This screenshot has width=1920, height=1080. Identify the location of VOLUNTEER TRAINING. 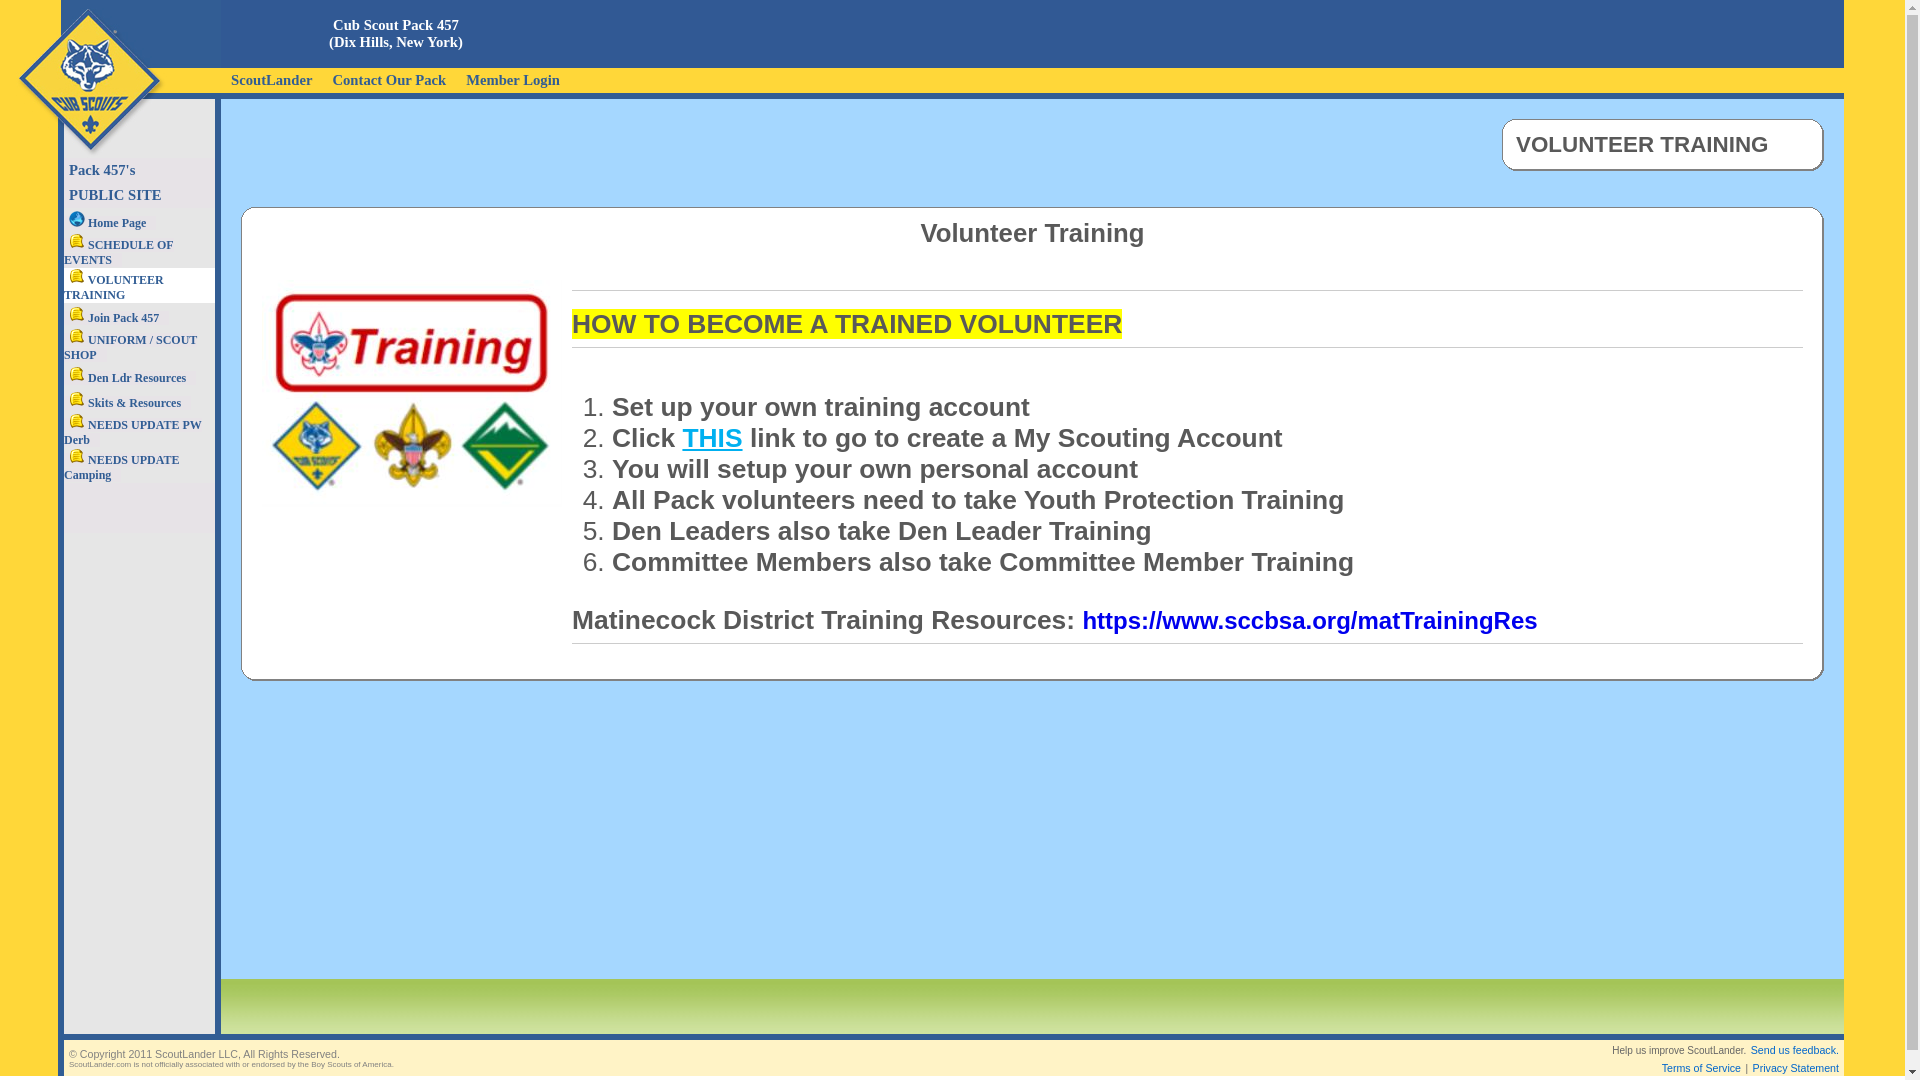
(1662, 144).